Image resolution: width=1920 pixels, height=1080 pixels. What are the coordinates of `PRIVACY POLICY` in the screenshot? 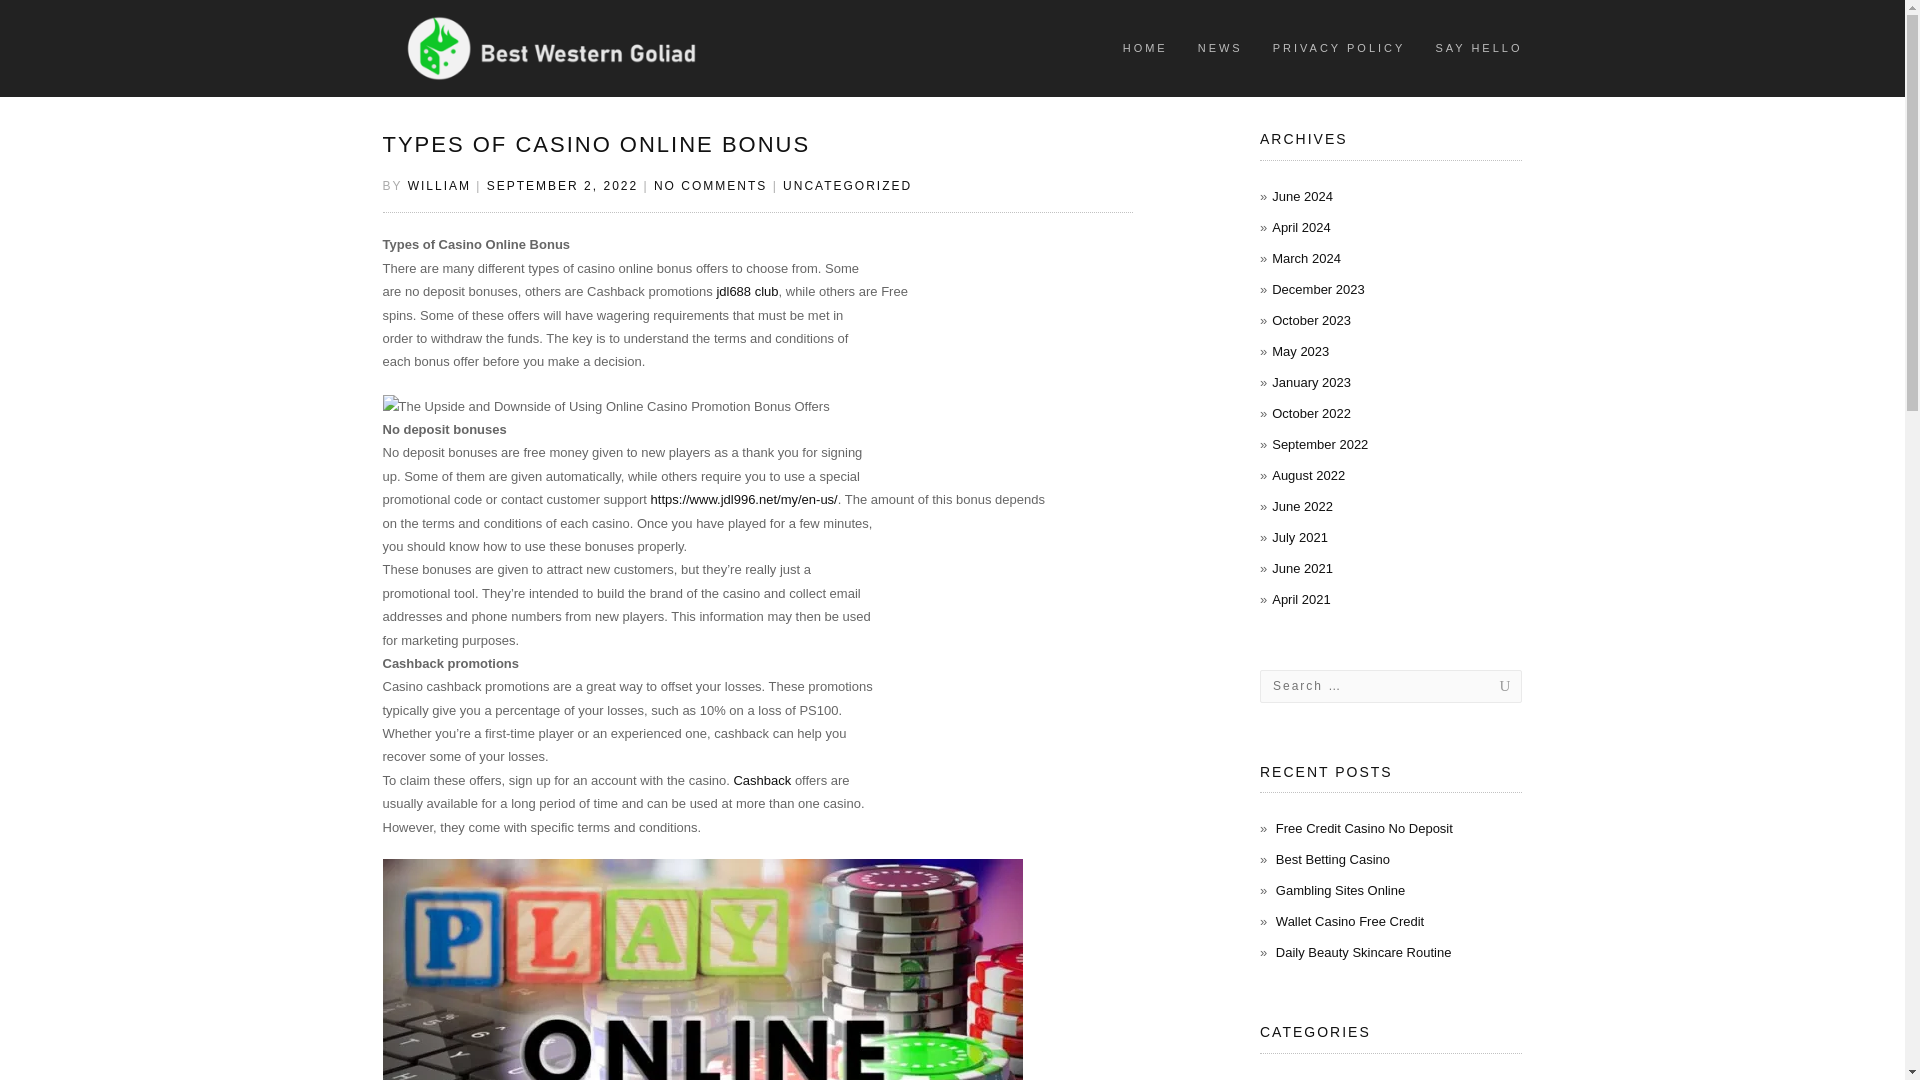 It's located at (1338, 48).